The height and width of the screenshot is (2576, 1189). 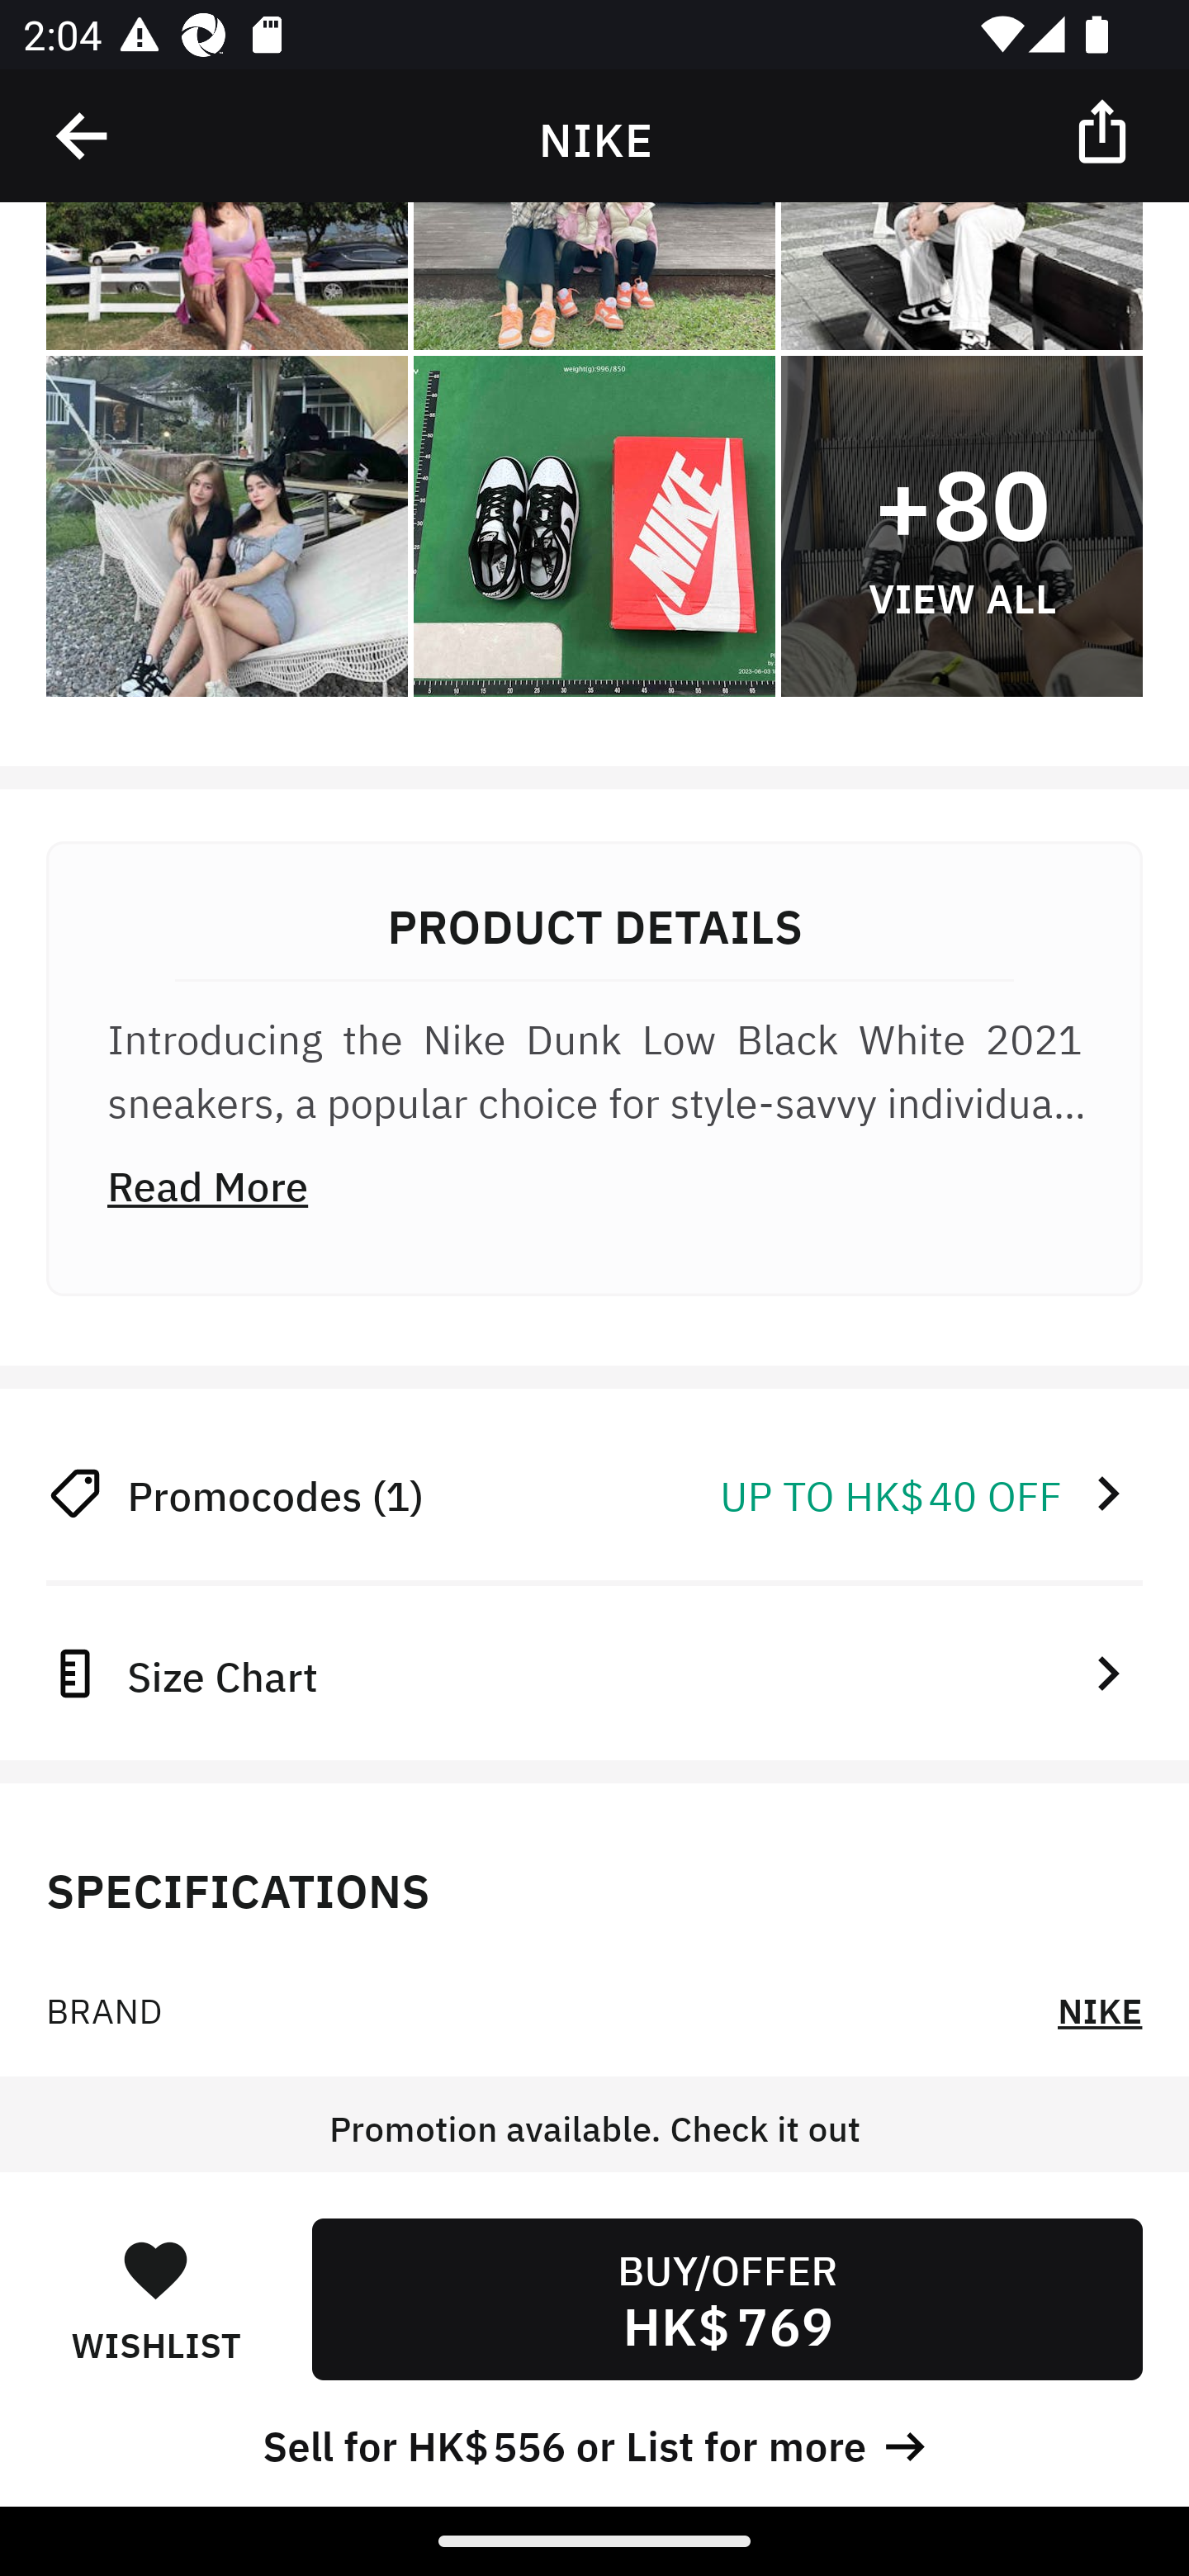 What do you see at coordinates (594, 1673) in the screenshot?
I see `Size Chart ` at bounding box center [594, 1673].